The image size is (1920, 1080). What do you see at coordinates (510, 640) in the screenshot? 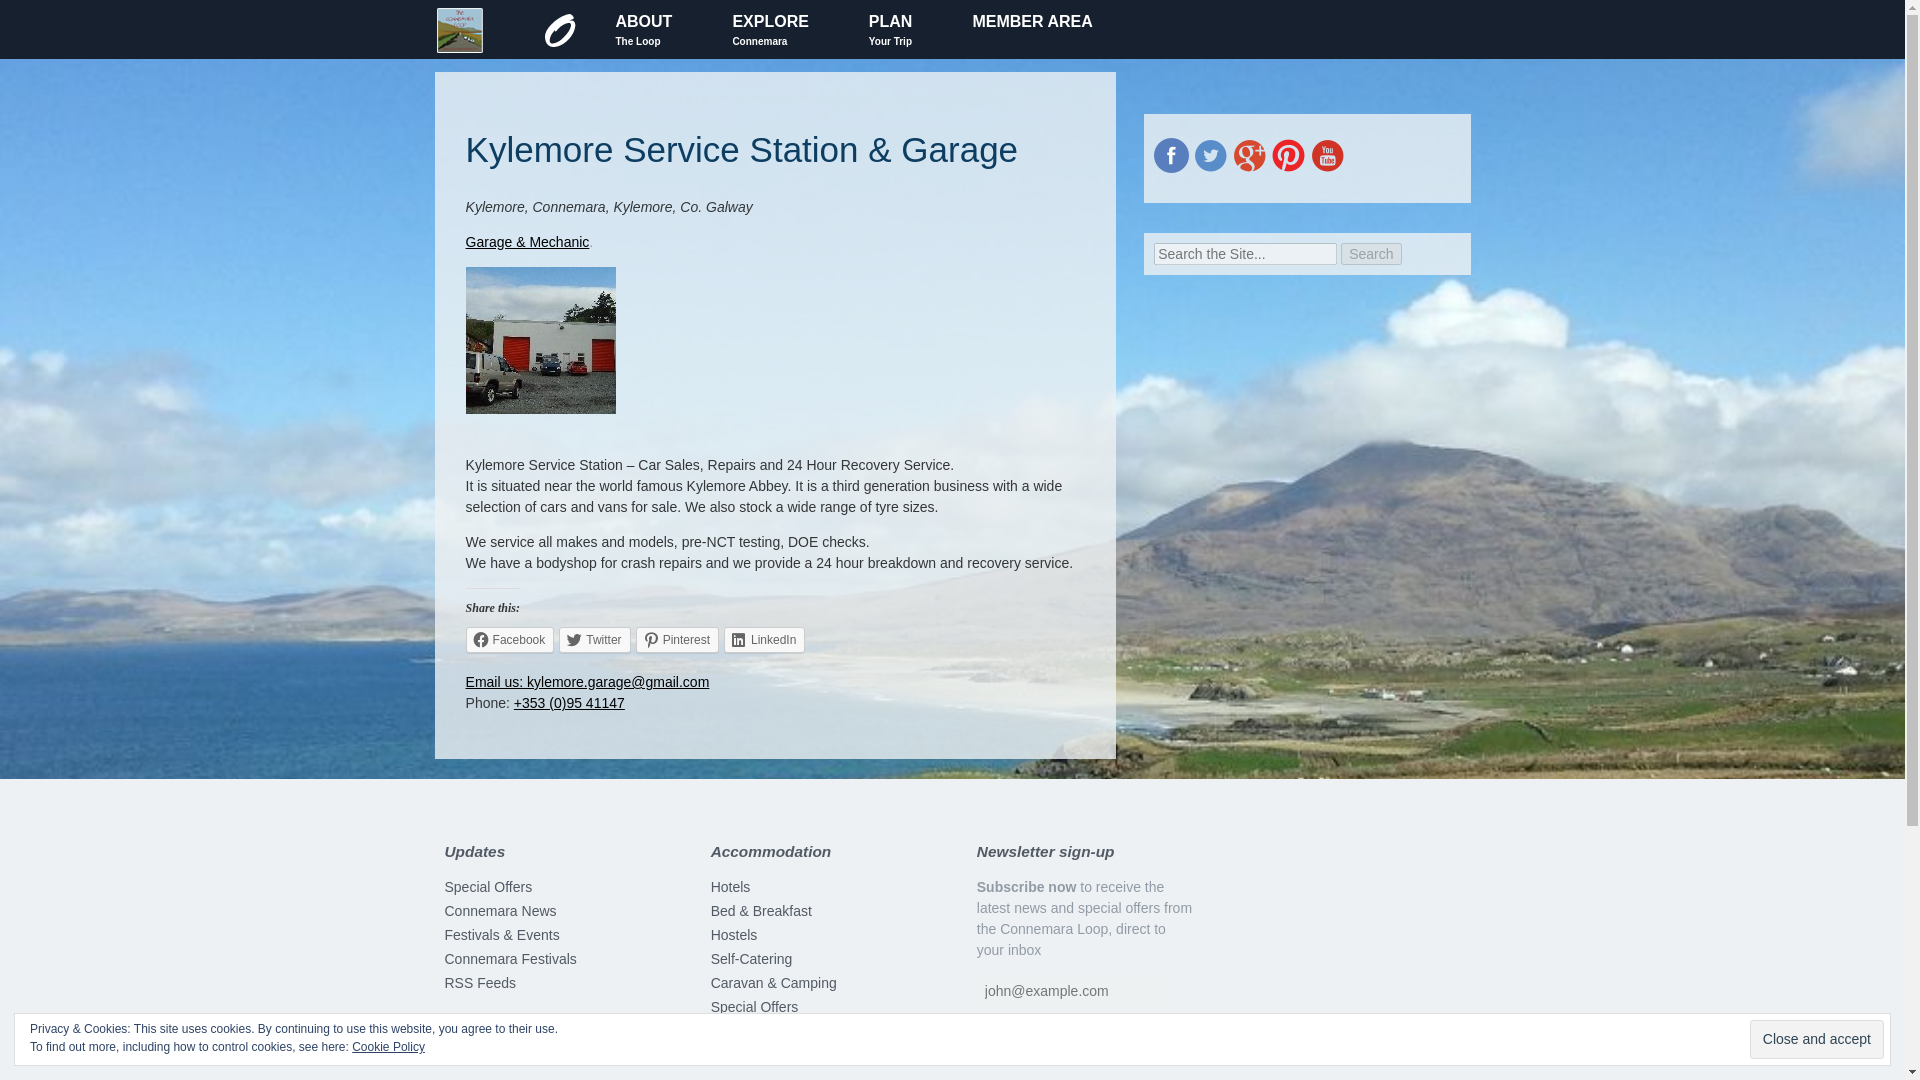
I see `Facebook` at bounding box center [510, 640].